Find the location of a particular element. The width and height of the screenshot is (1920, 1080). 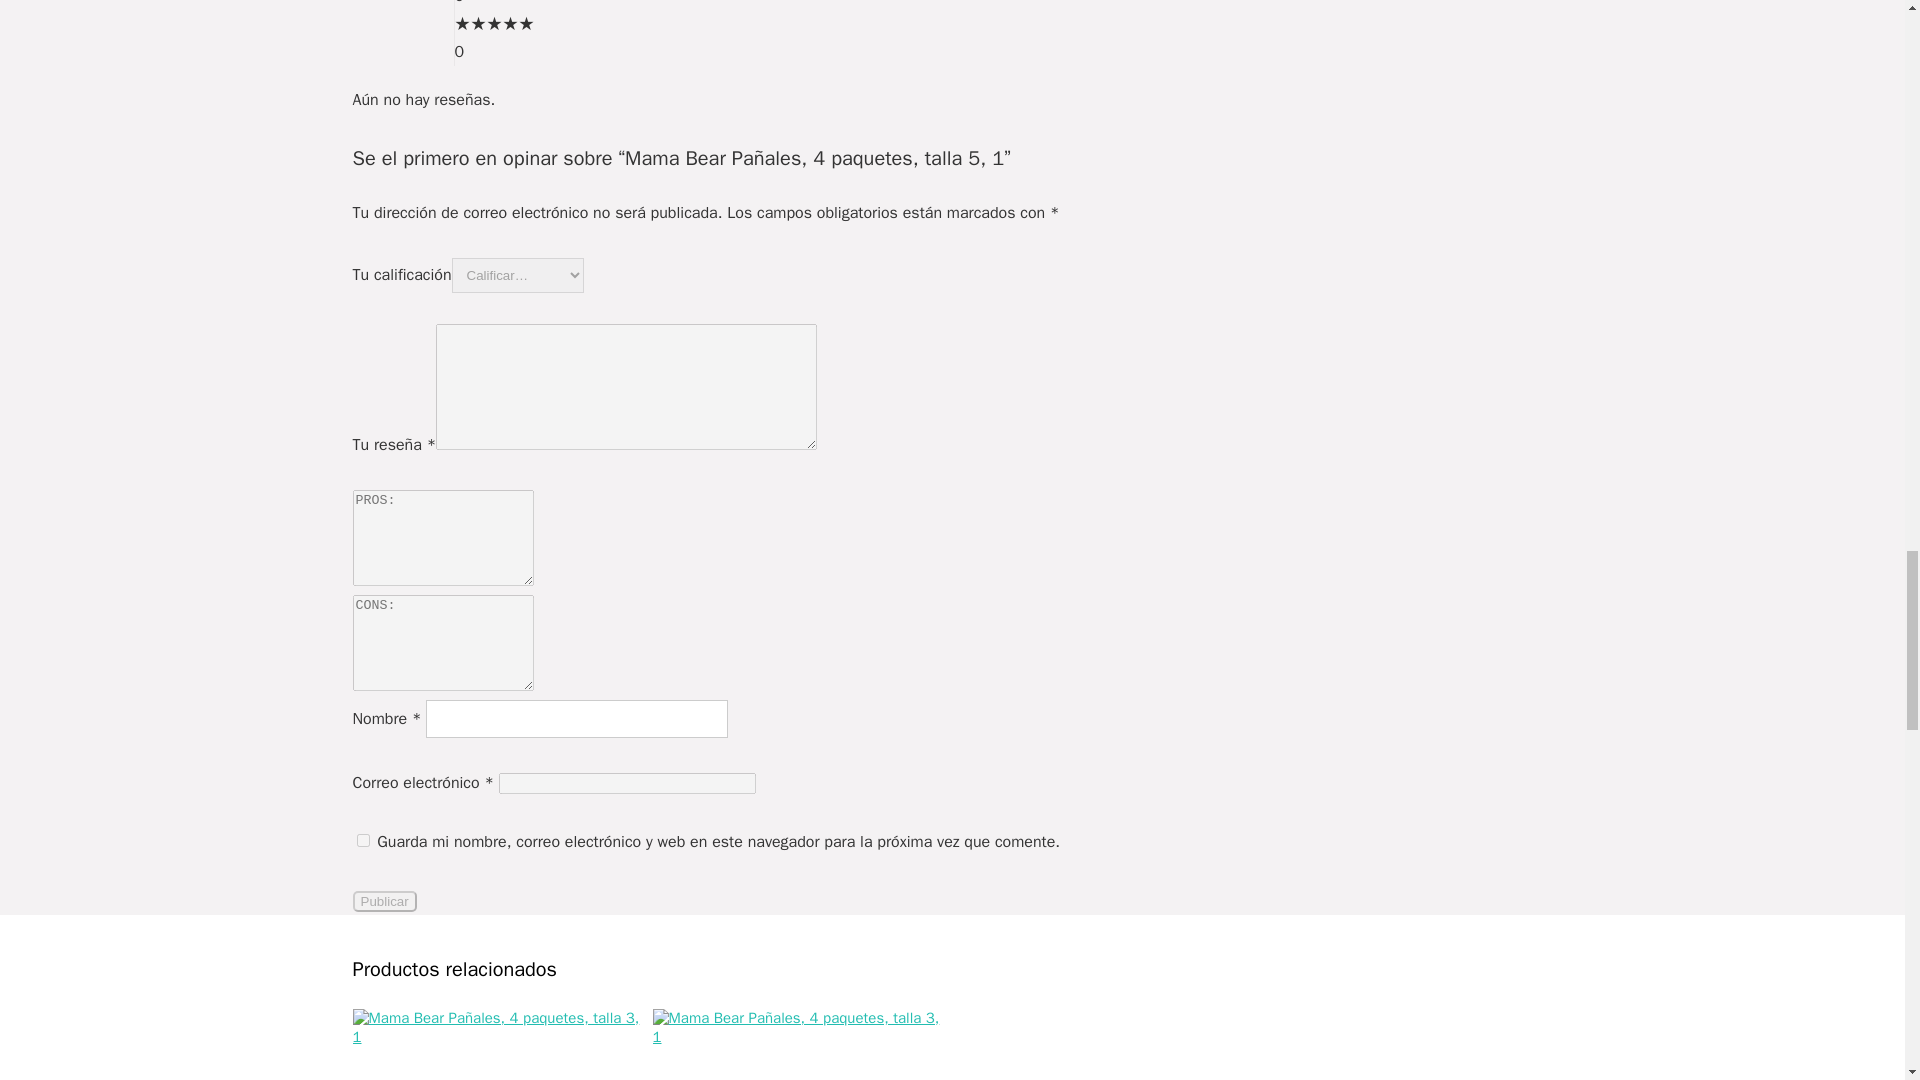

yes is located at coordinates (362, 840).